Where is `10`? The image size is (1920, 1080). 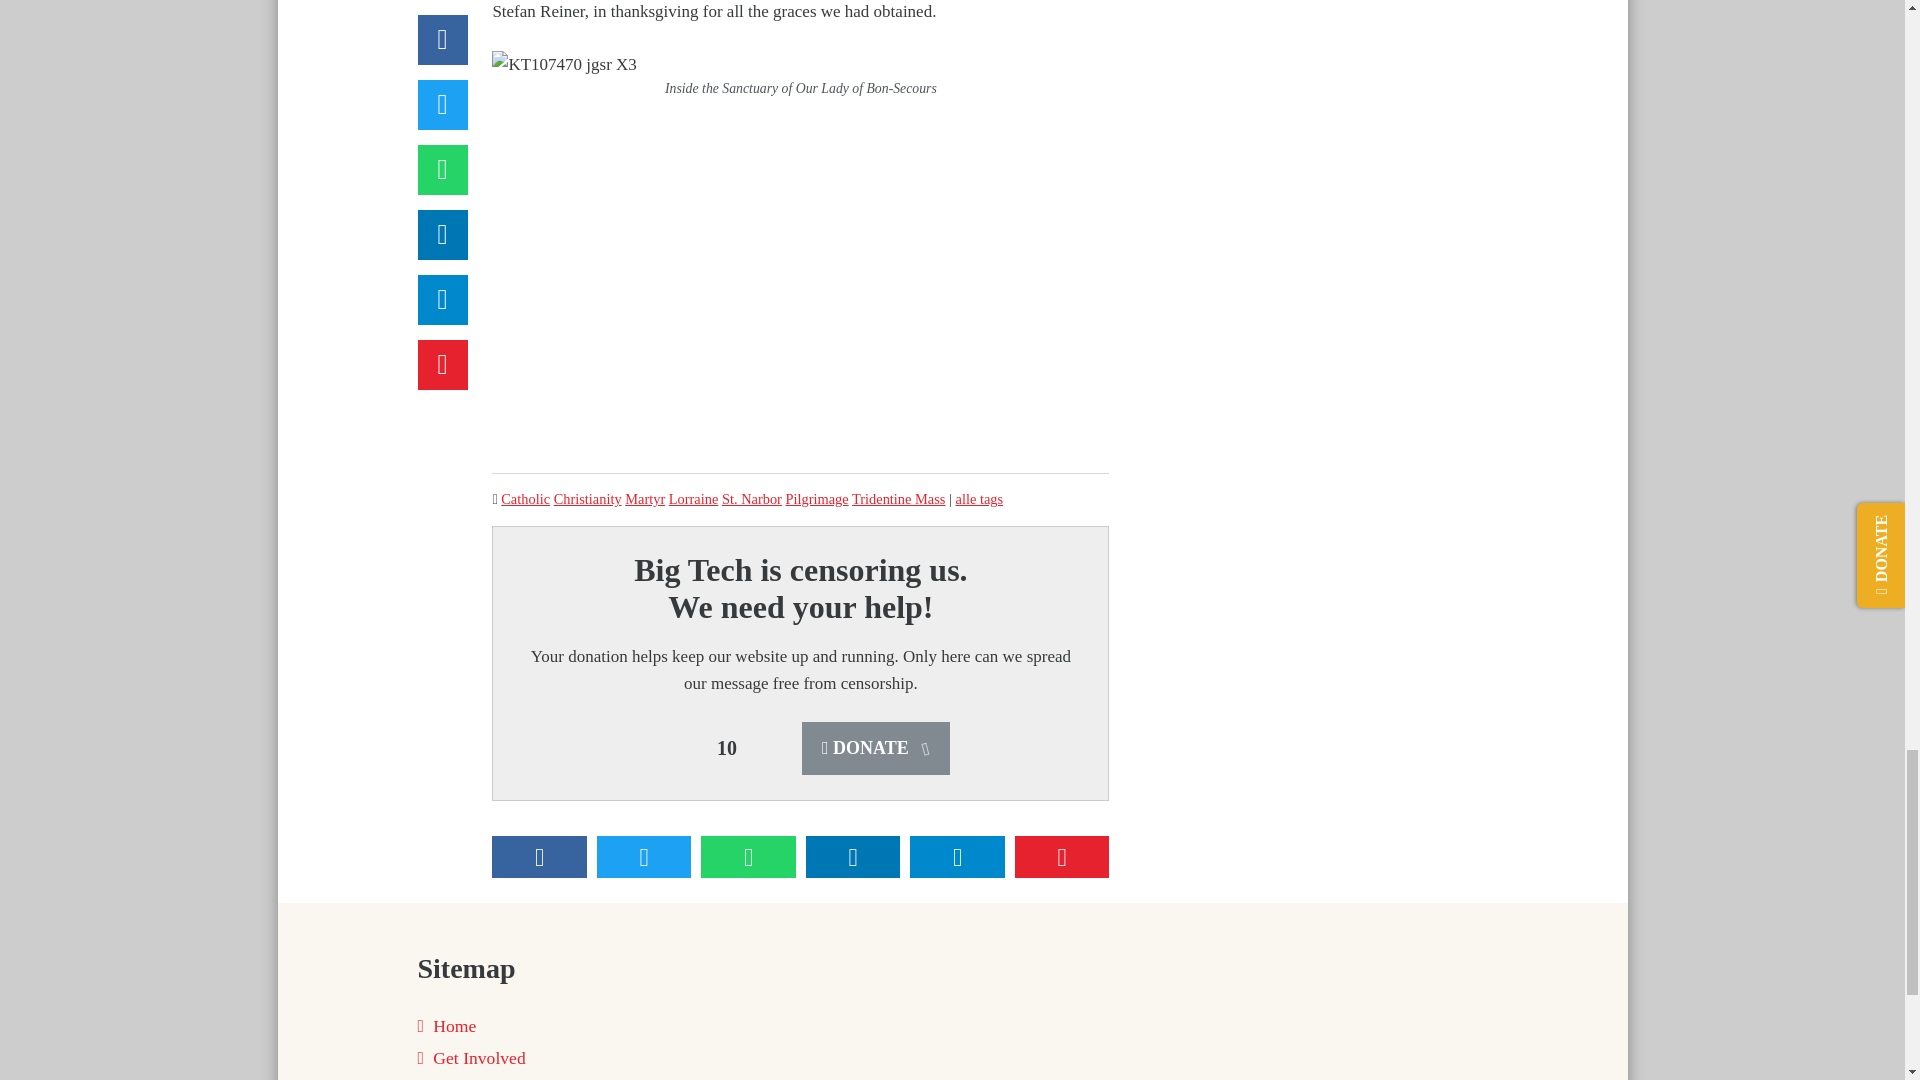 10 is located at coordinates (727, 748).